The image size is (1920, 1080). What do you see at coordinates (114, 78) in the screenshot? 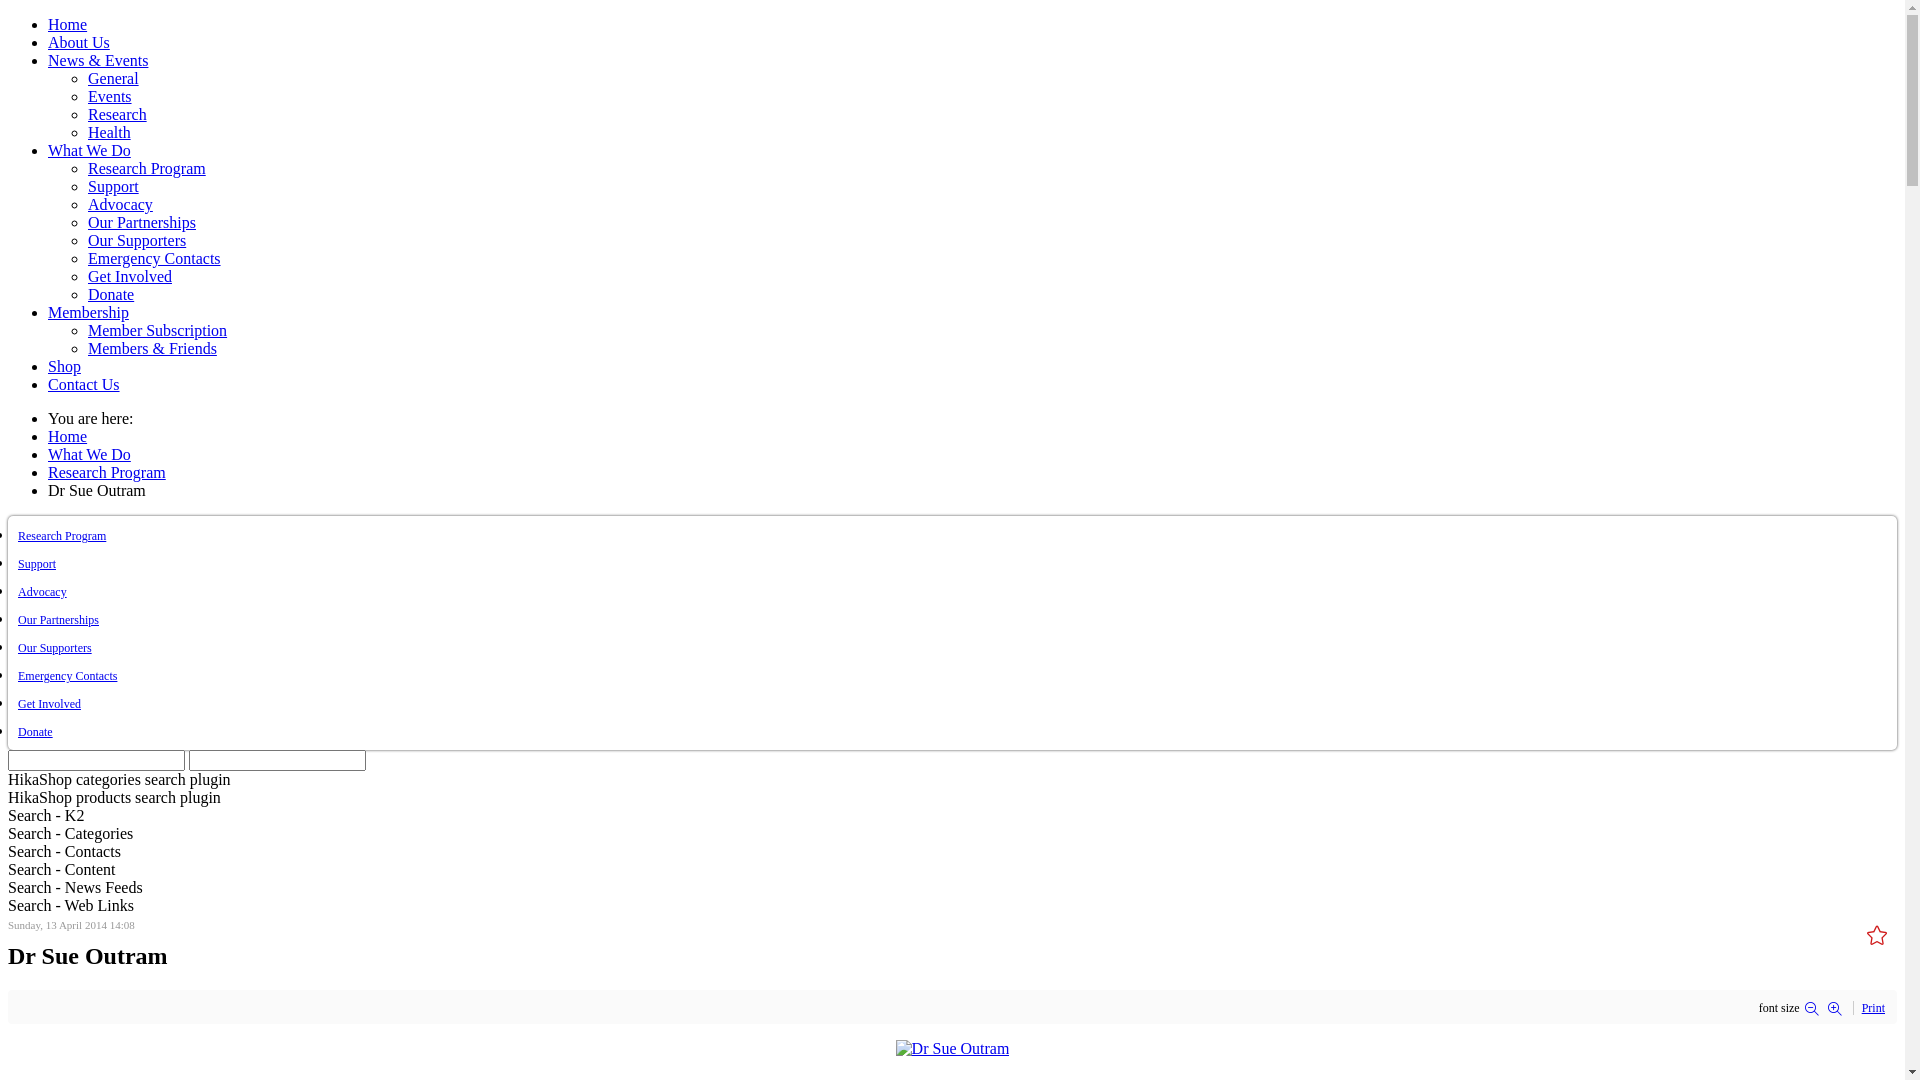
I see `General` at bounding box center [114, 78].